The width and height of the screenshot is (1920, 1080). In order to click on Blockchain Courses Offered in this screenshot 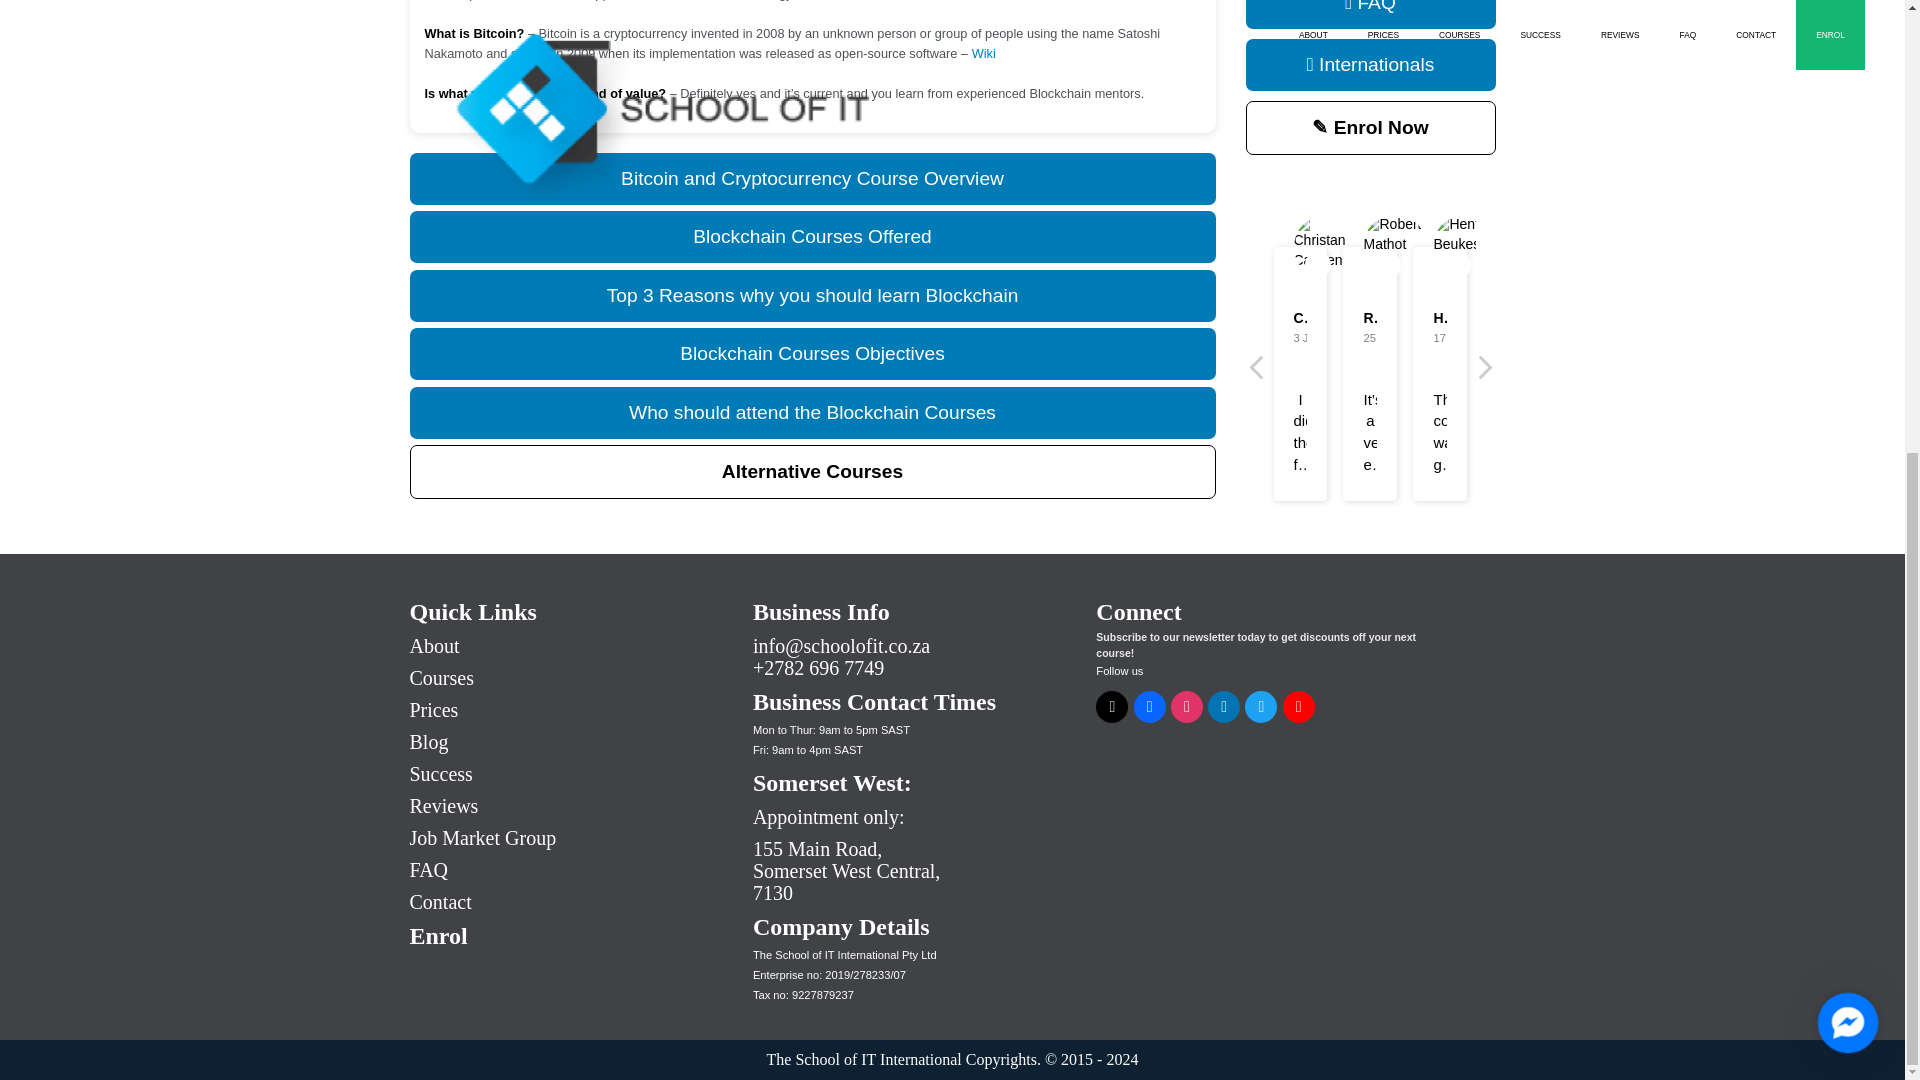, I will do `click(812, 236)`.